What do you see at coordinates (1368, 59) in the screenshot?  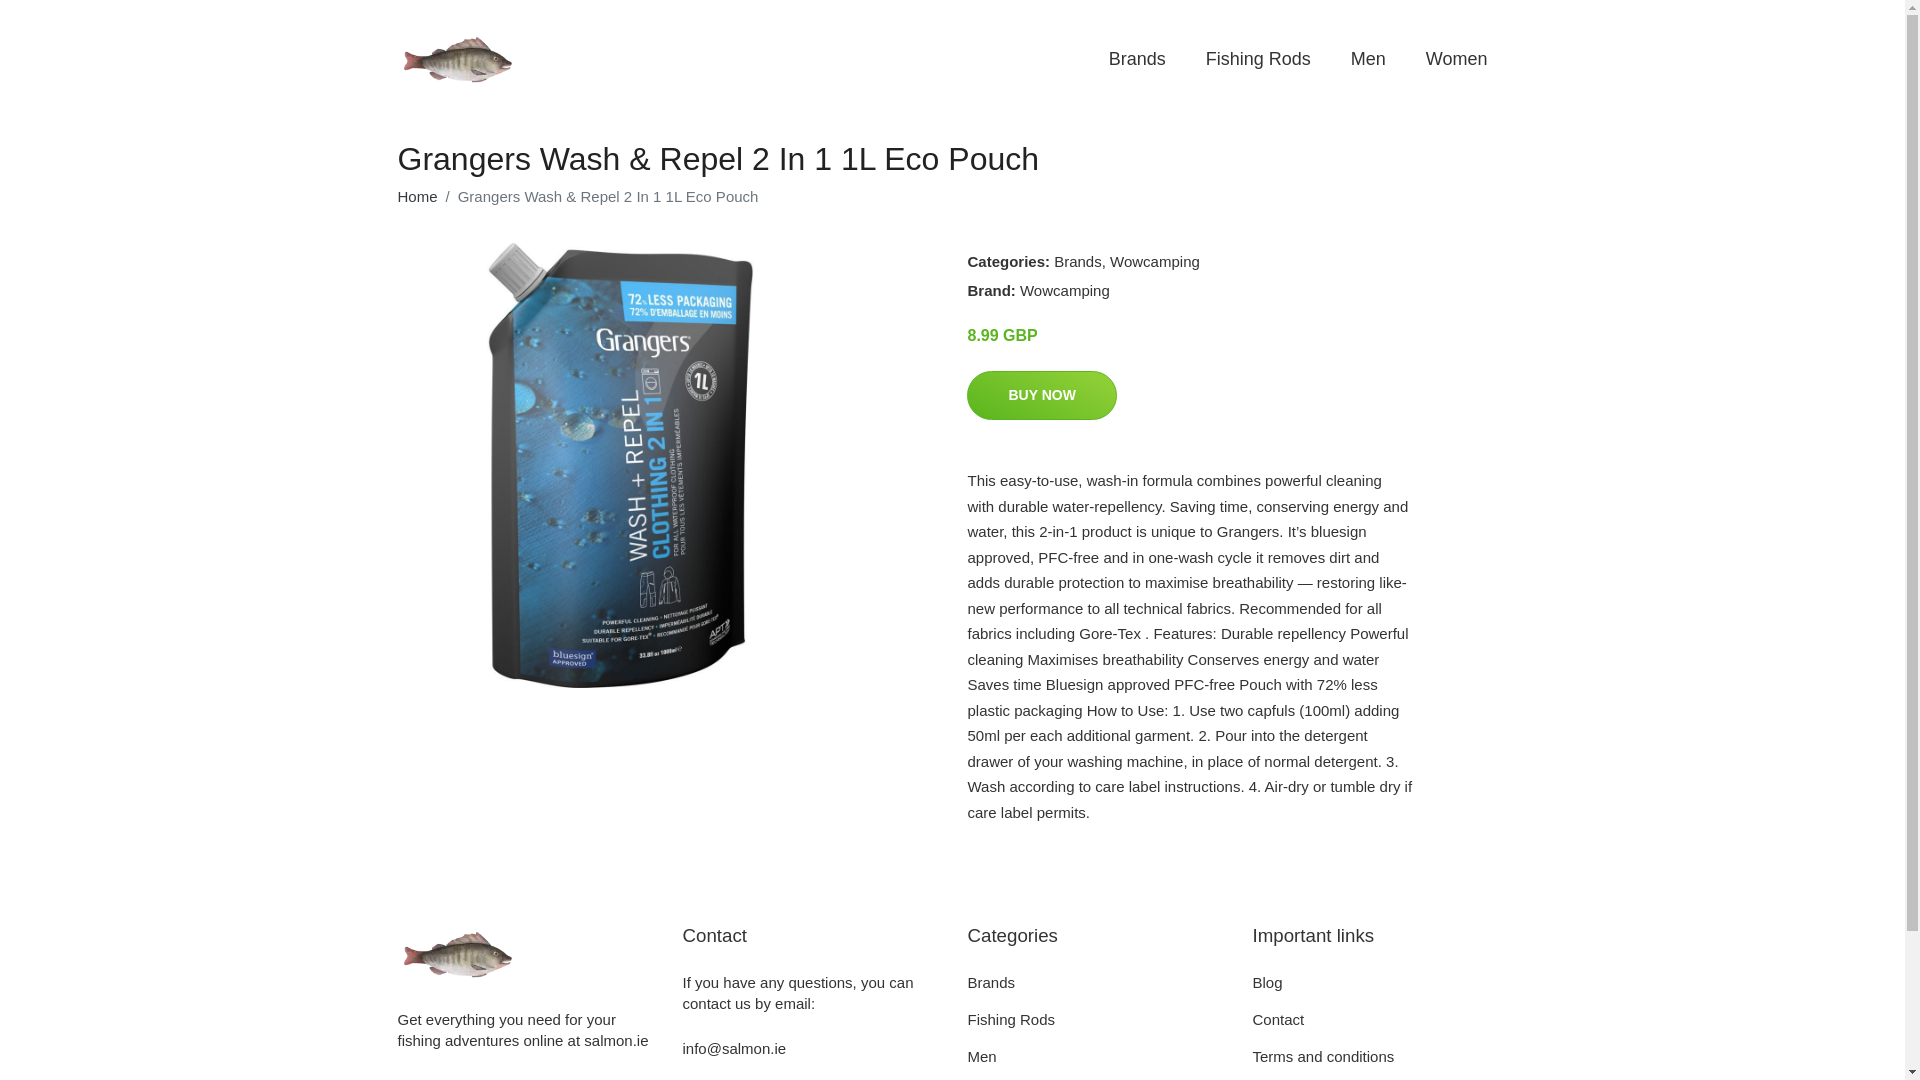 I see `Men` at bounding box center [1368, 59].